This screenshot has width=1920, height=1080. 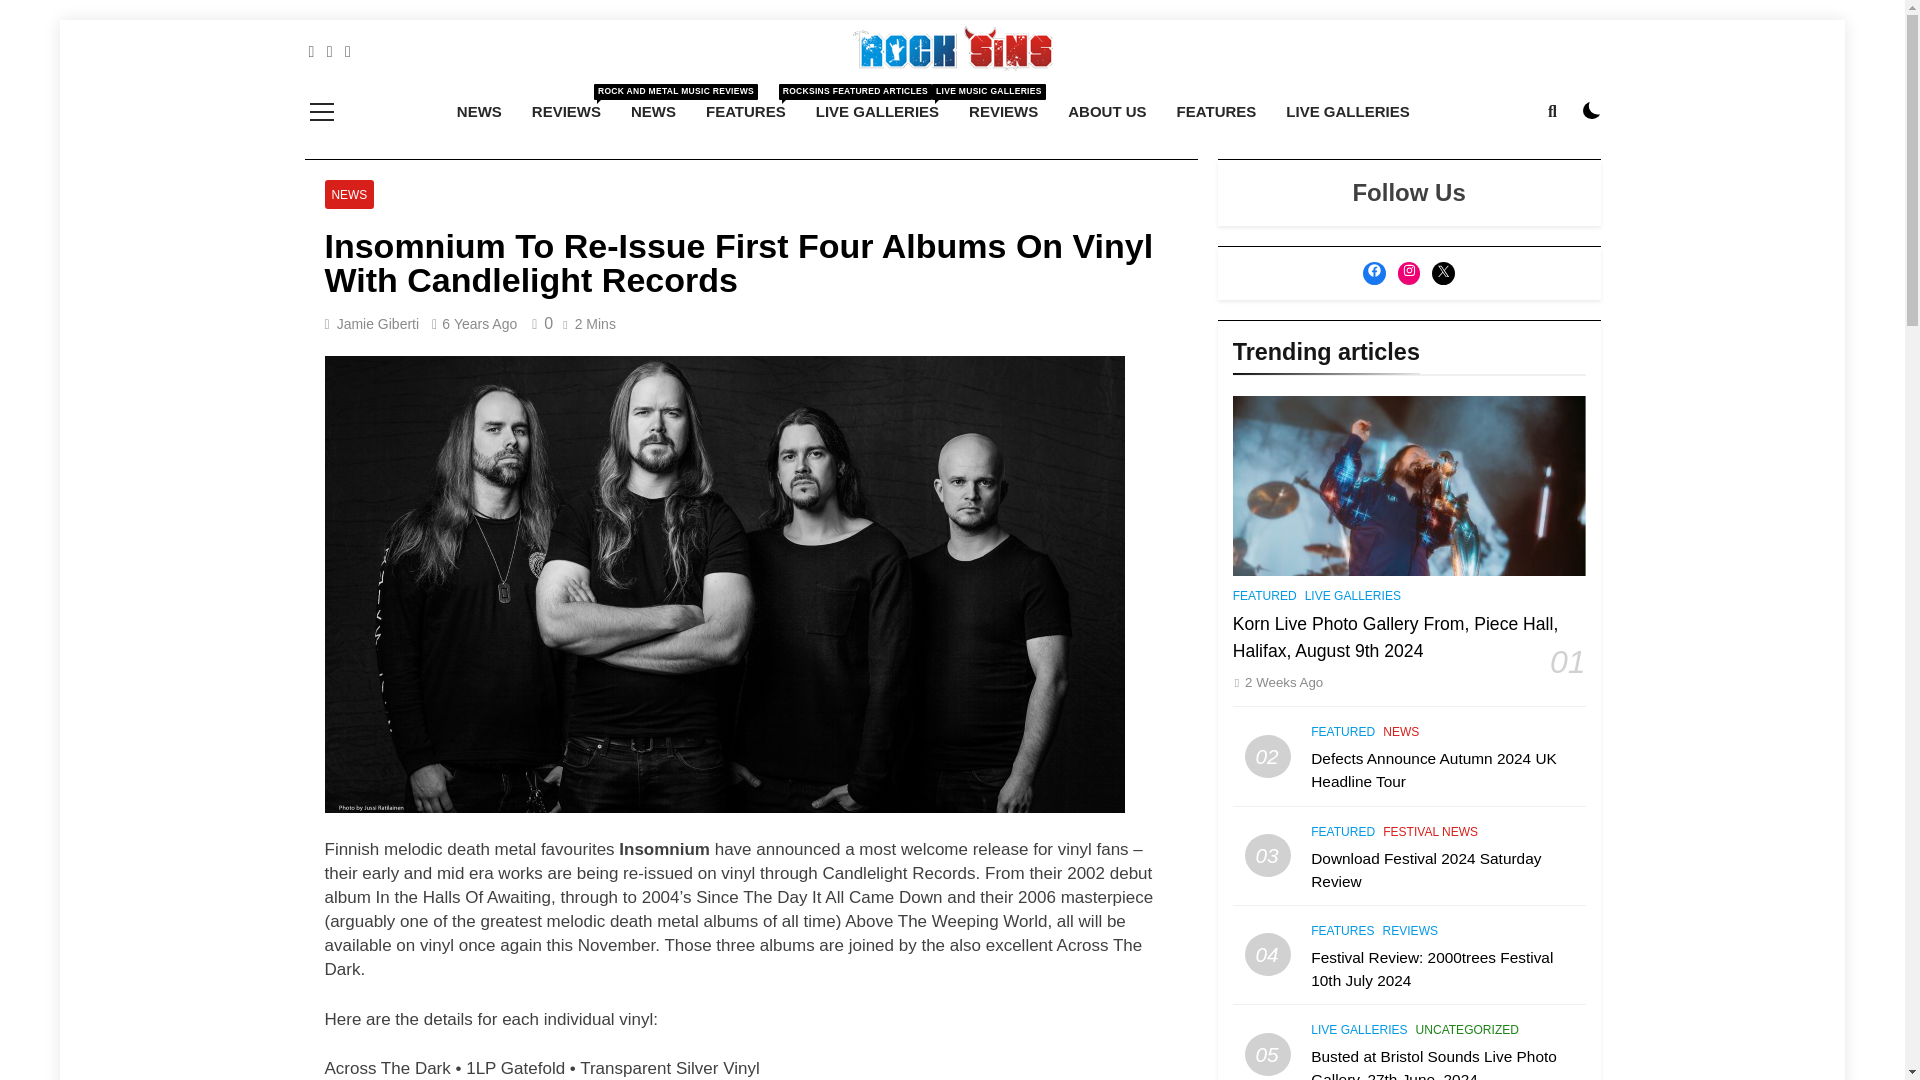 I want to click on NEWS, so click(x=378, y=324).